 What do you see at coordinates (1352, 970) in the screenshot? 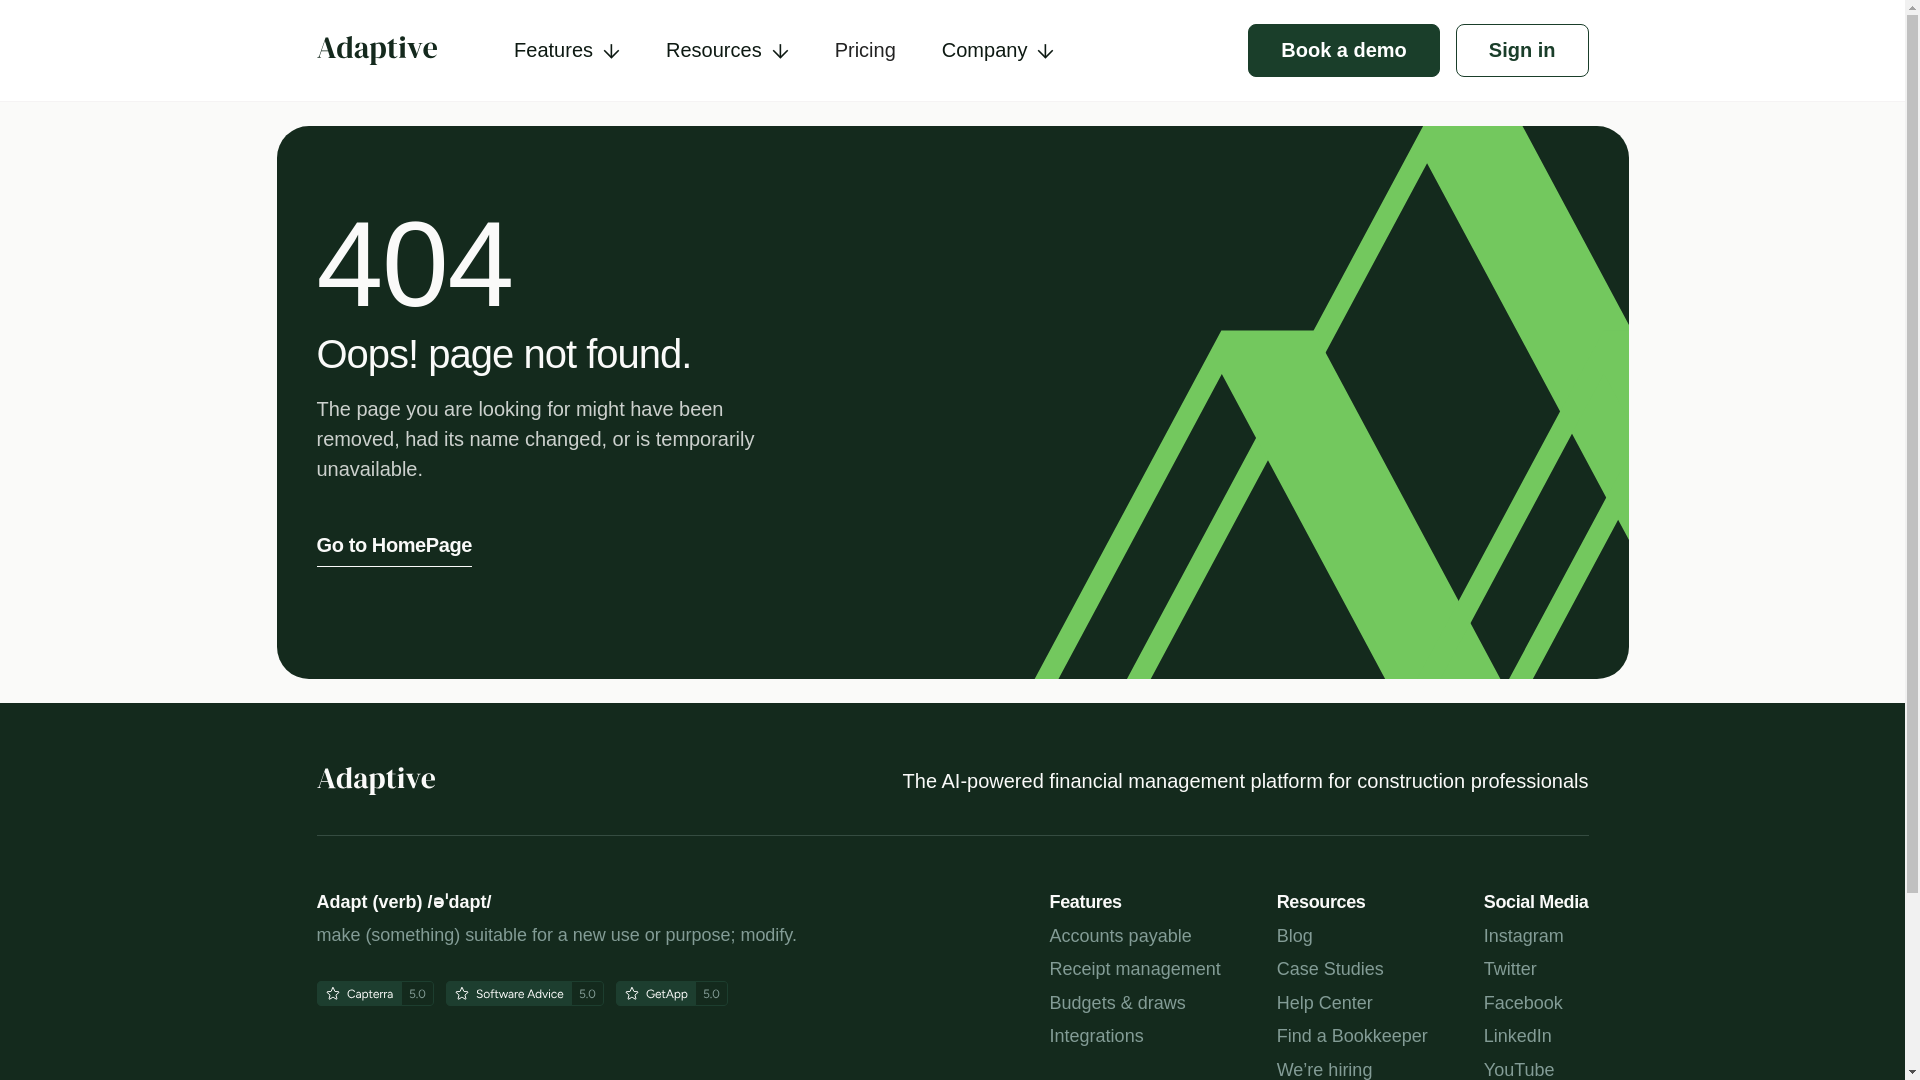
I see `Case Studies` at bounding box center [1352, 970].